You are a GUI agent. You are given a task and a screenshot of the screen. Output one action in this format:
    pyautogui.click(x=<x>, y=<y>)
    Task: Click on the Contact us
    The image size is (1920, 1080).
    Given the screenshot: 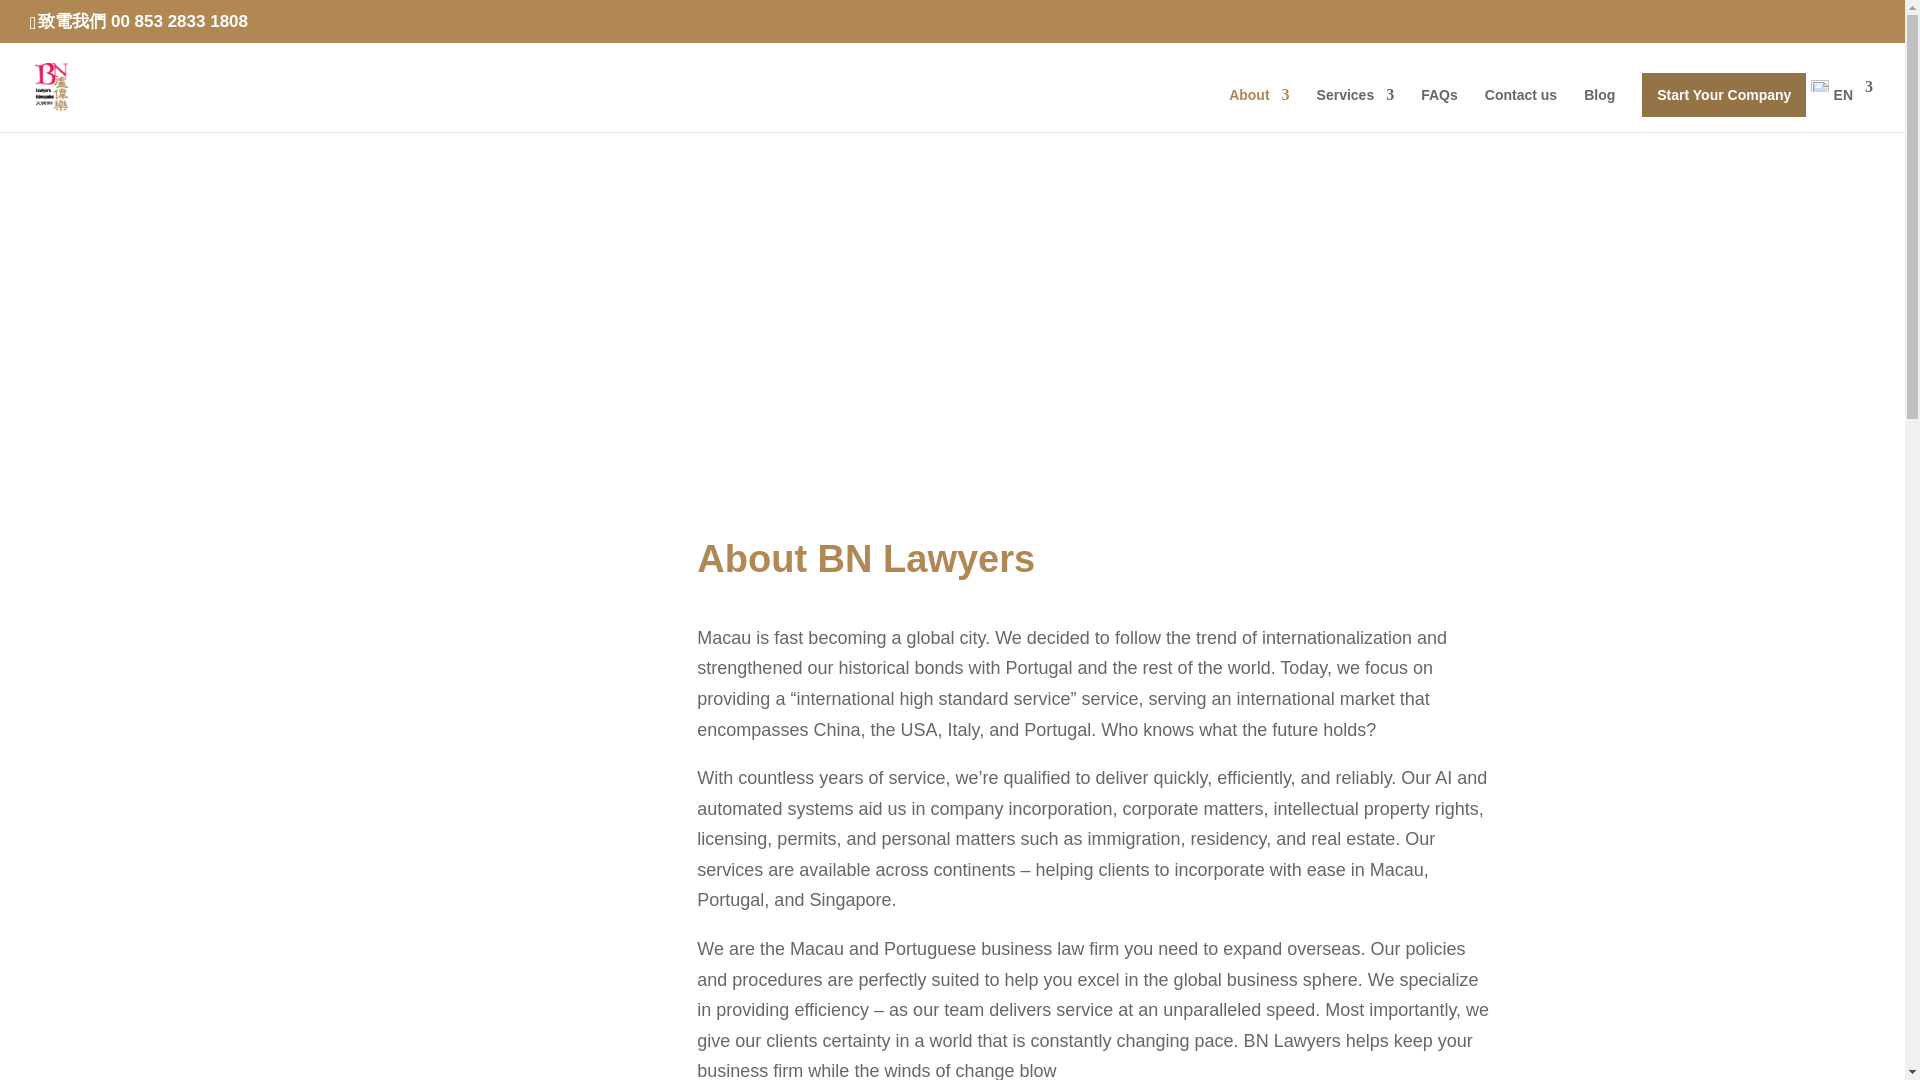 What is the action you would take?
    pyautogui.click(x=1520, y=109)
    